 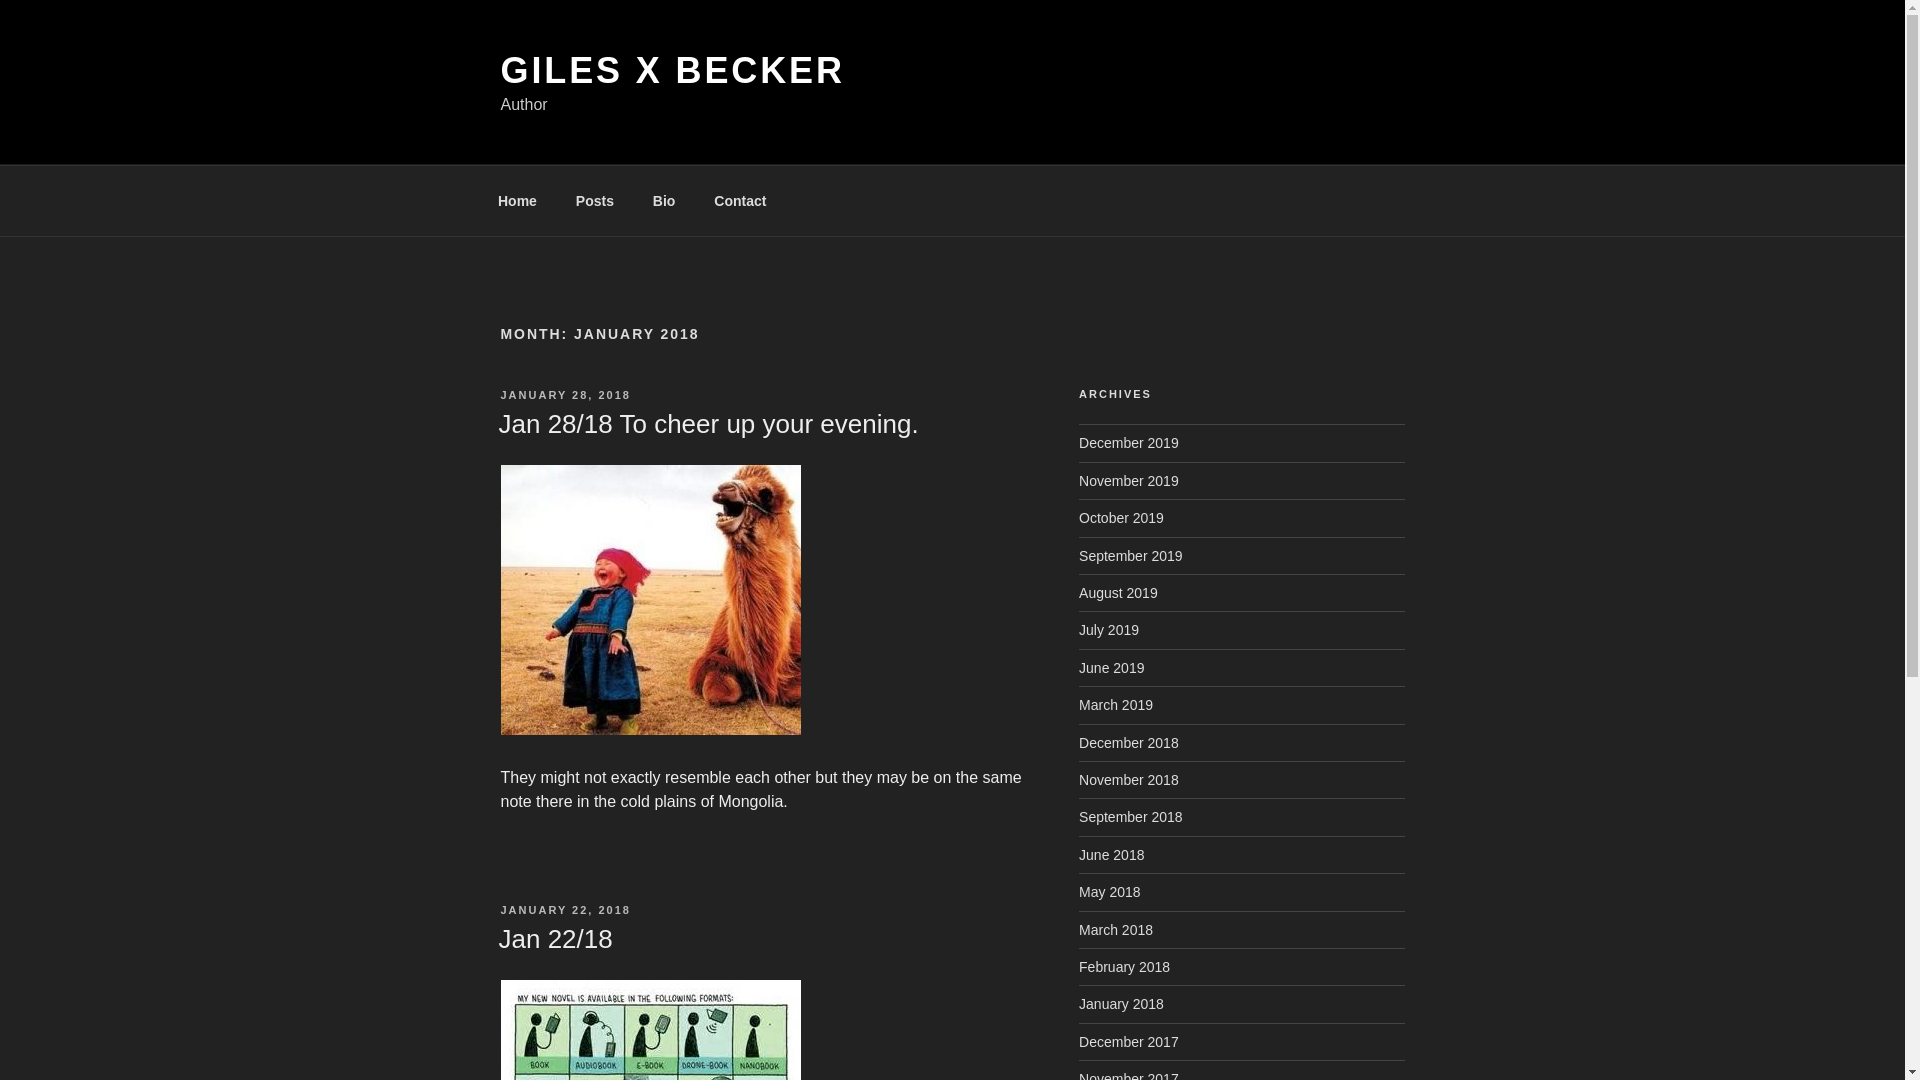 What do you see at coordinates (1121, 1003) in the screenshot?
I see `January 2018` at bounding box center [1121, 1003].